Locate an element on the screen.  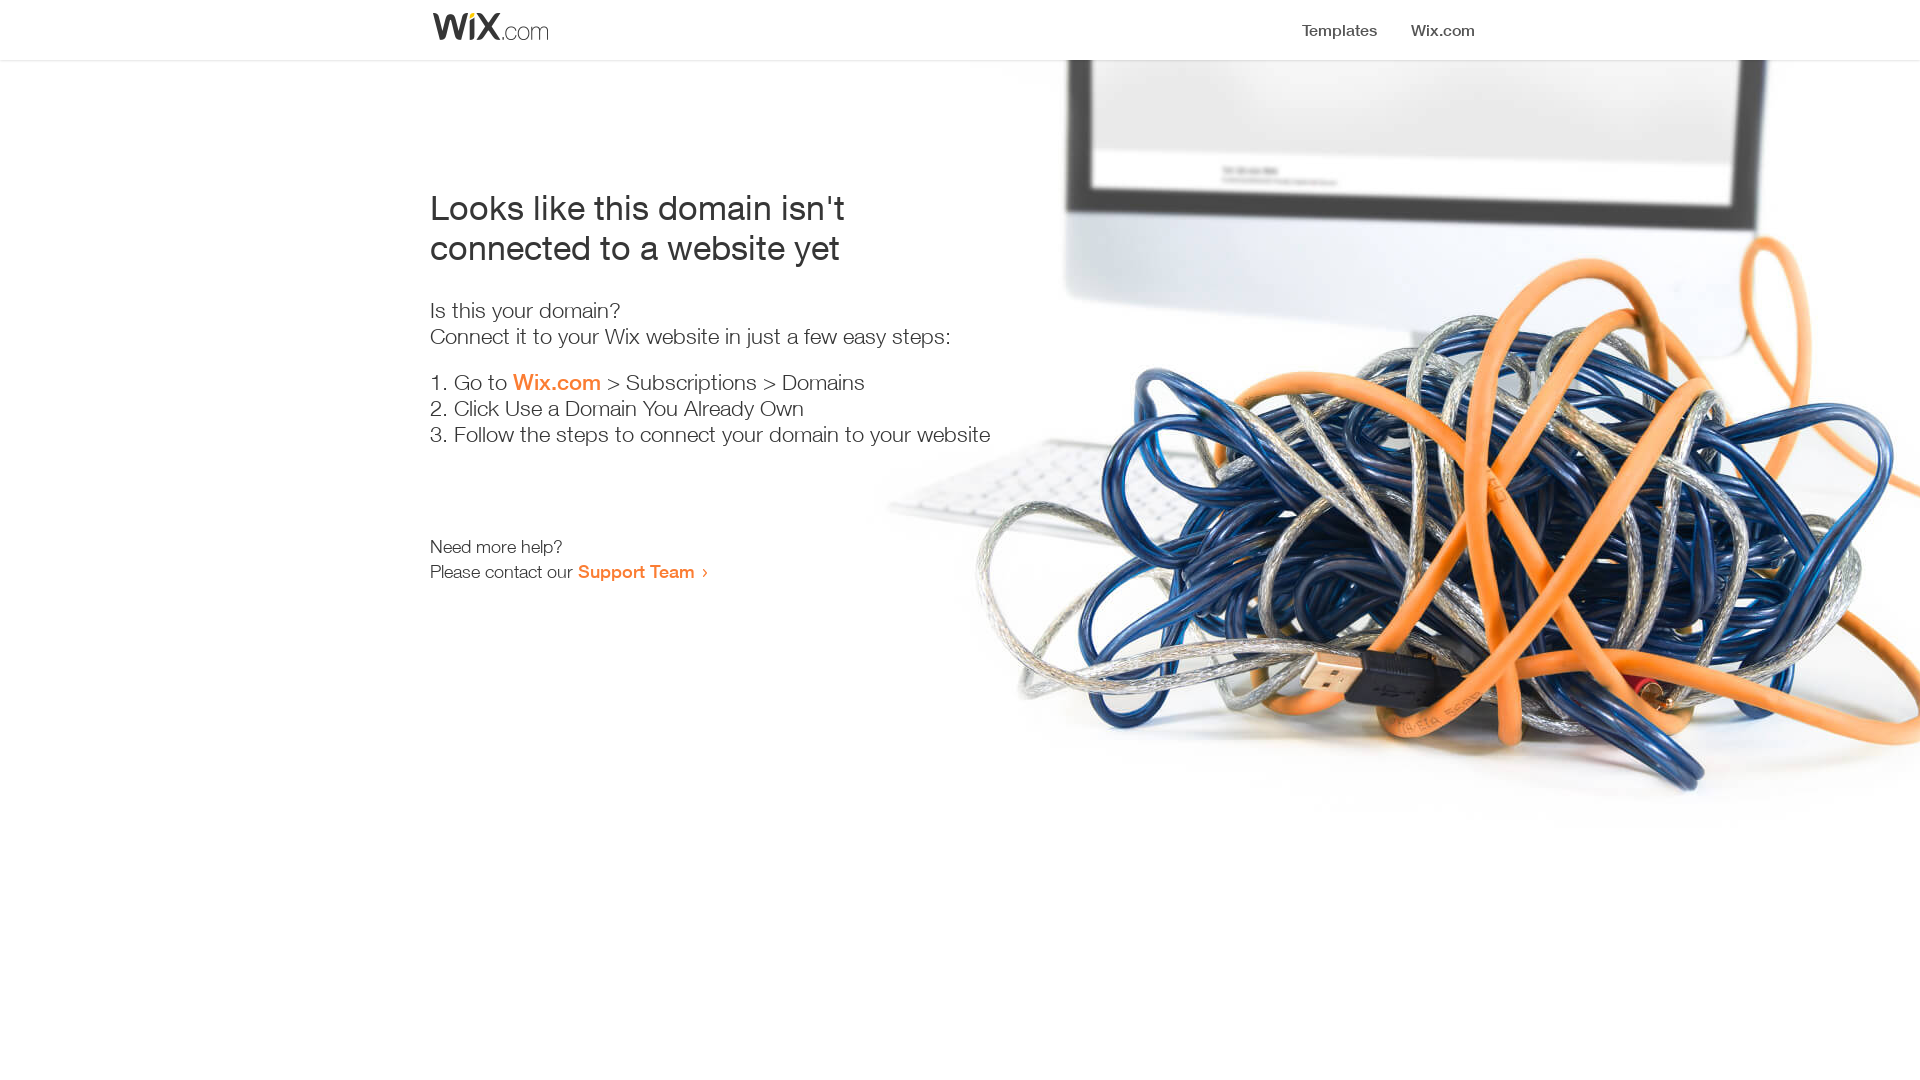
Support Team is located at coordinates (636, 571).